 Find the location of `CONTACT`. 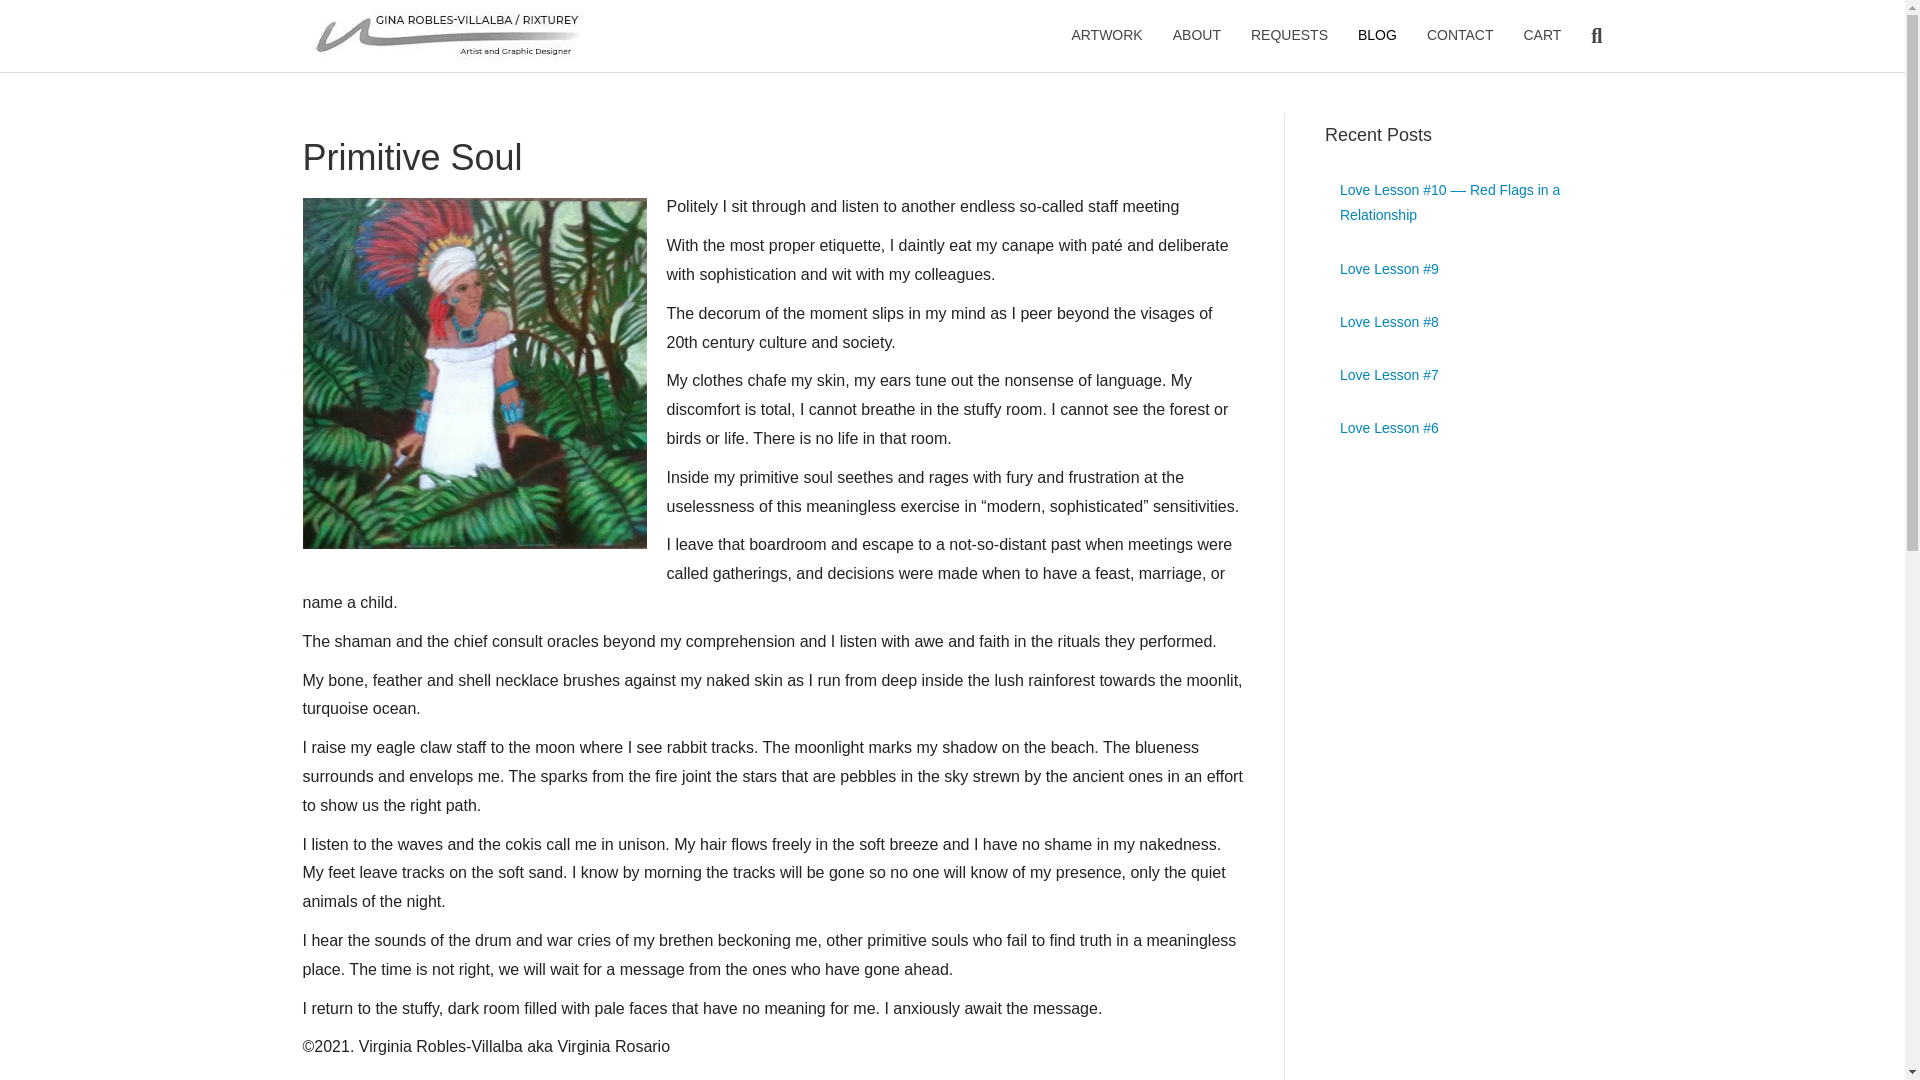

CONTACT is located at coordinates (1460, 35).